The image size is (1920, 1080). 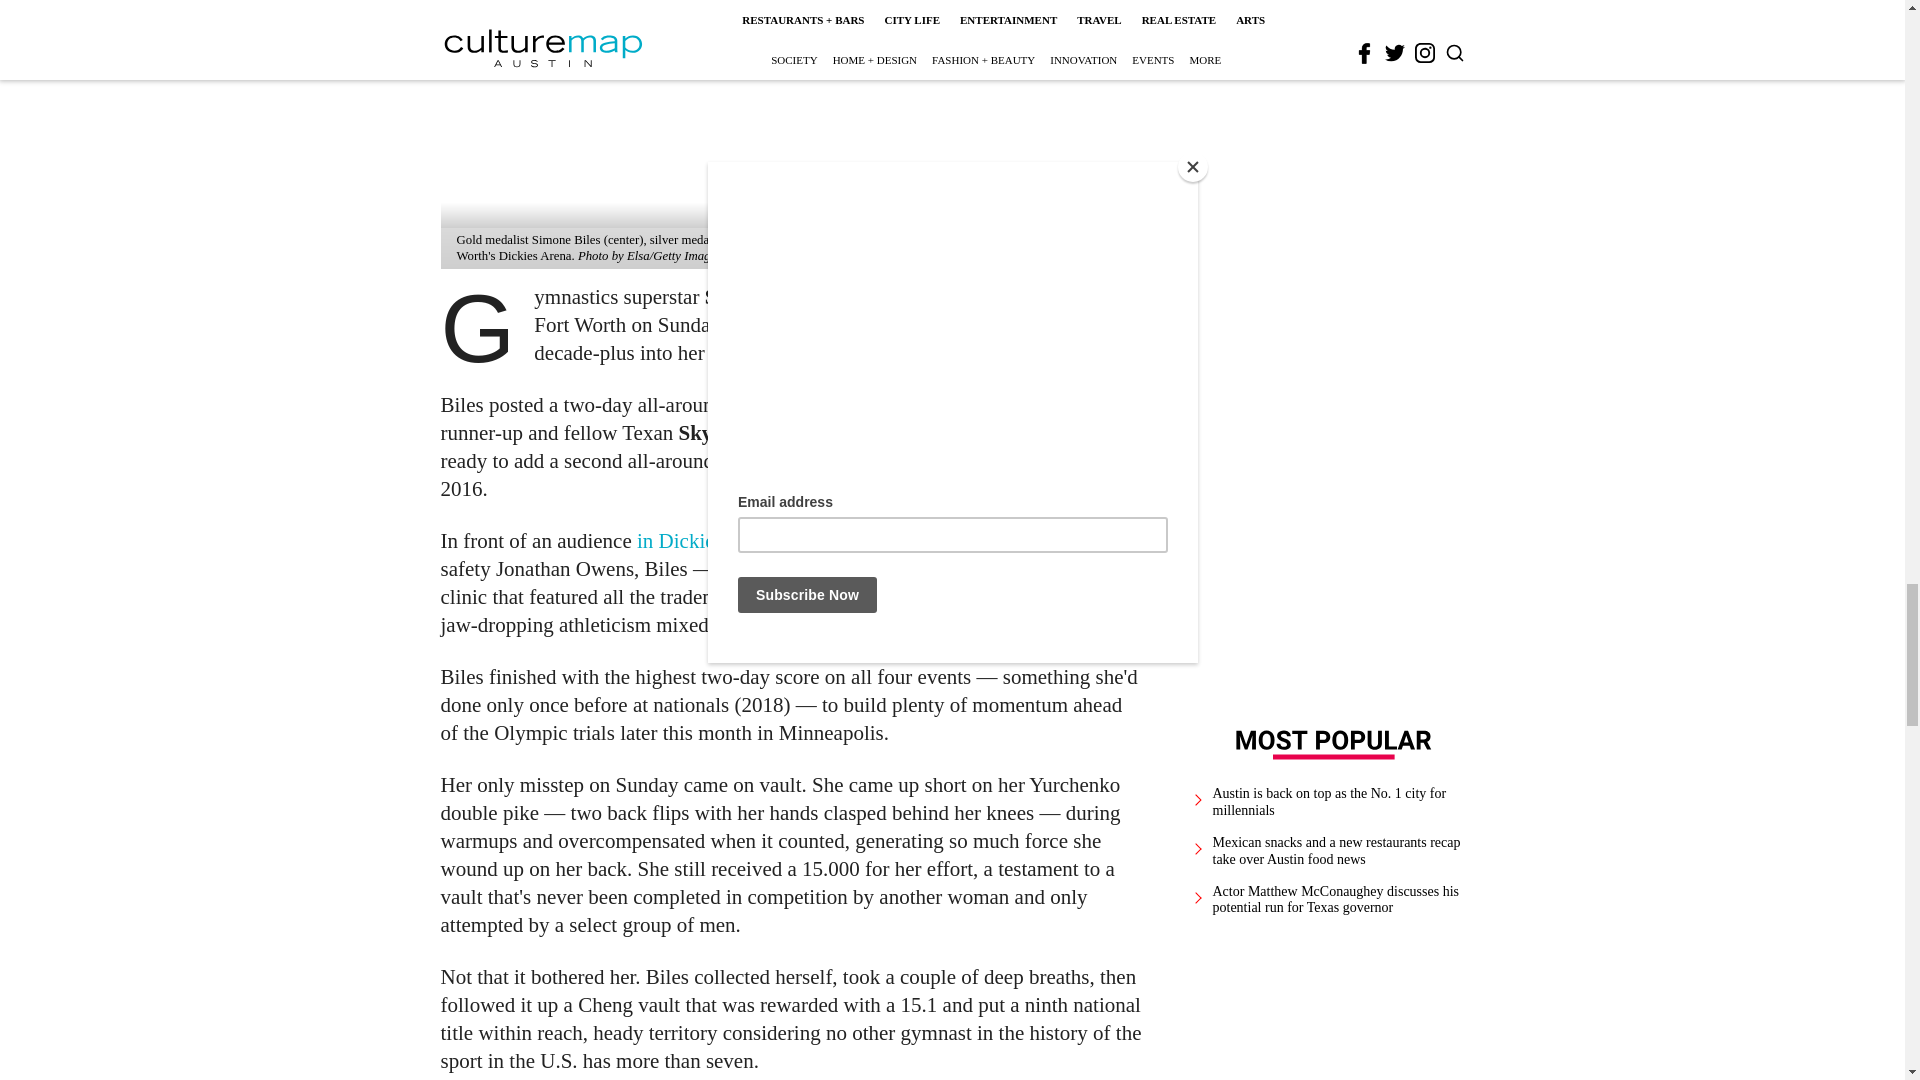 I want to click on 3rd party ad content, so click(x=1334, y=171).